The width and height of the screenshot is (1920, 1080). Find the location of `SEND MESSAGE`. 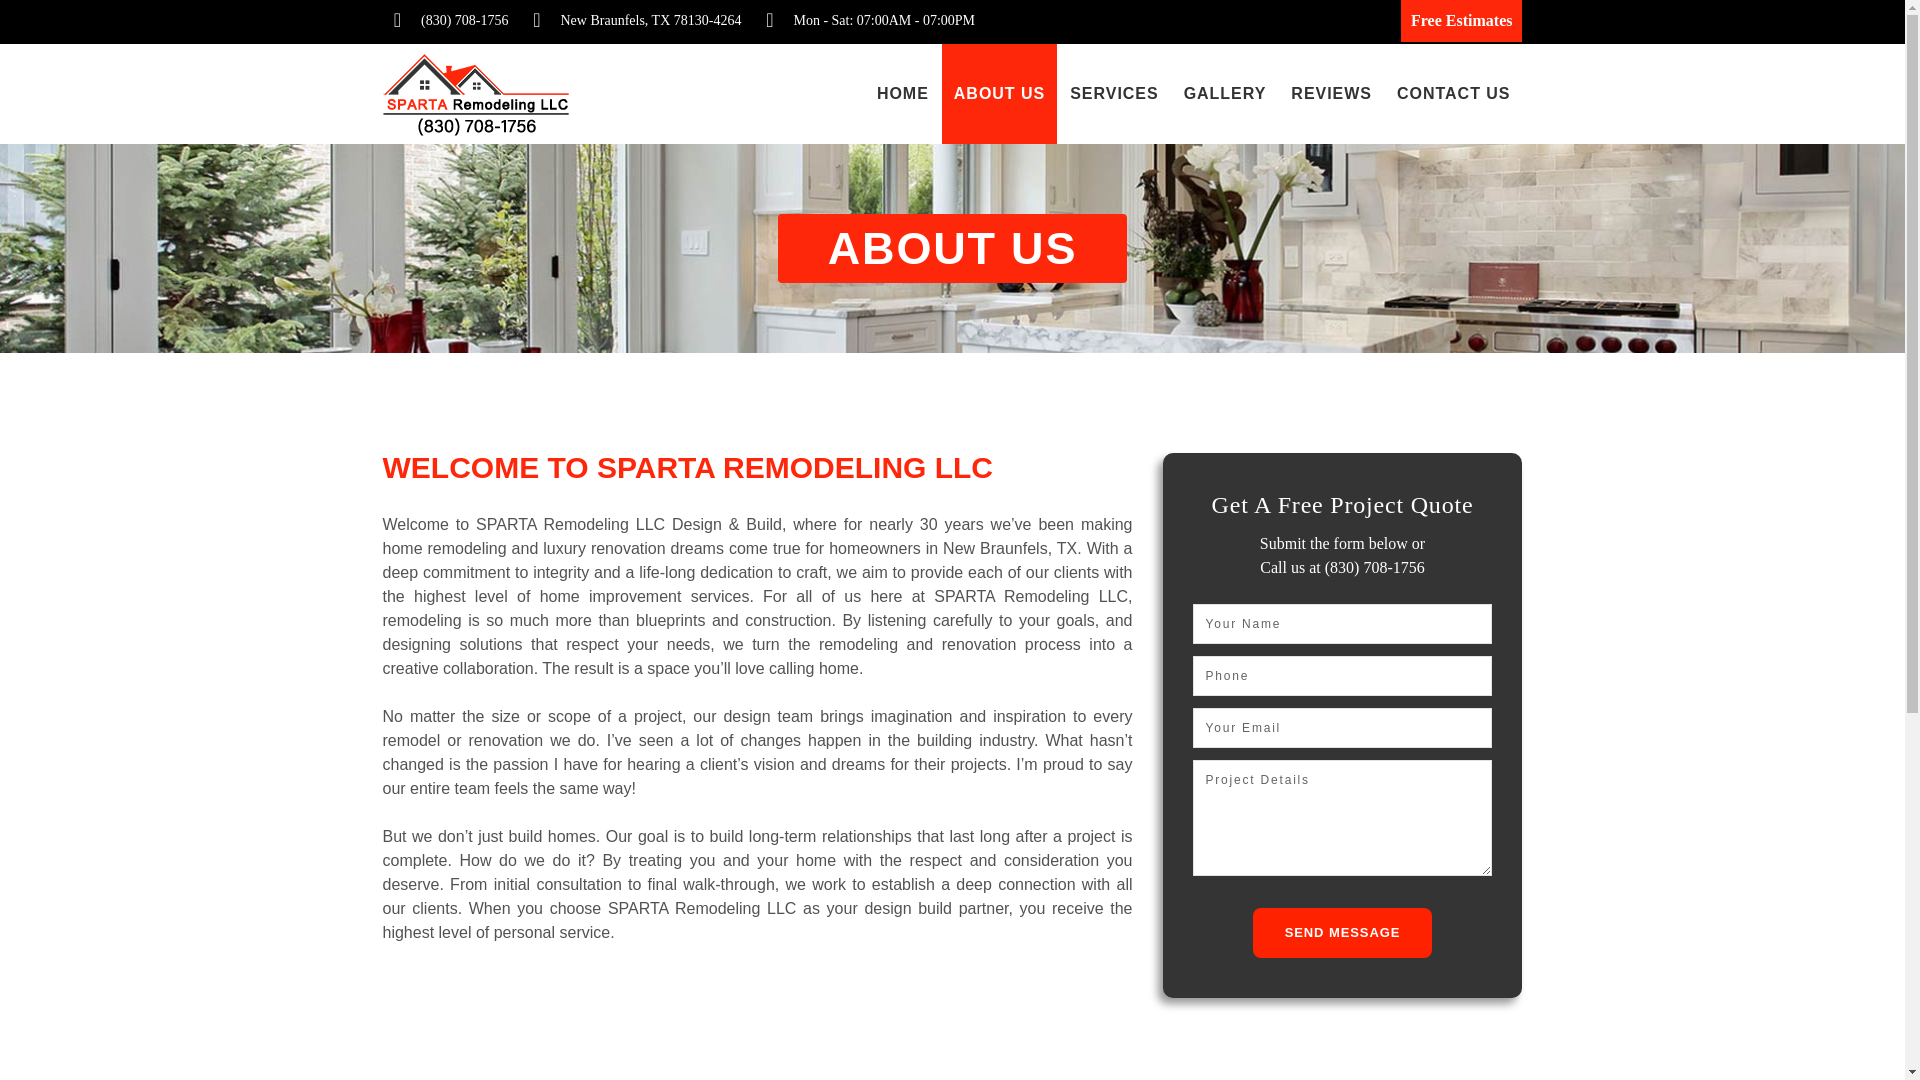

SEND MESSAGE is located at coordinates (1342, 932).